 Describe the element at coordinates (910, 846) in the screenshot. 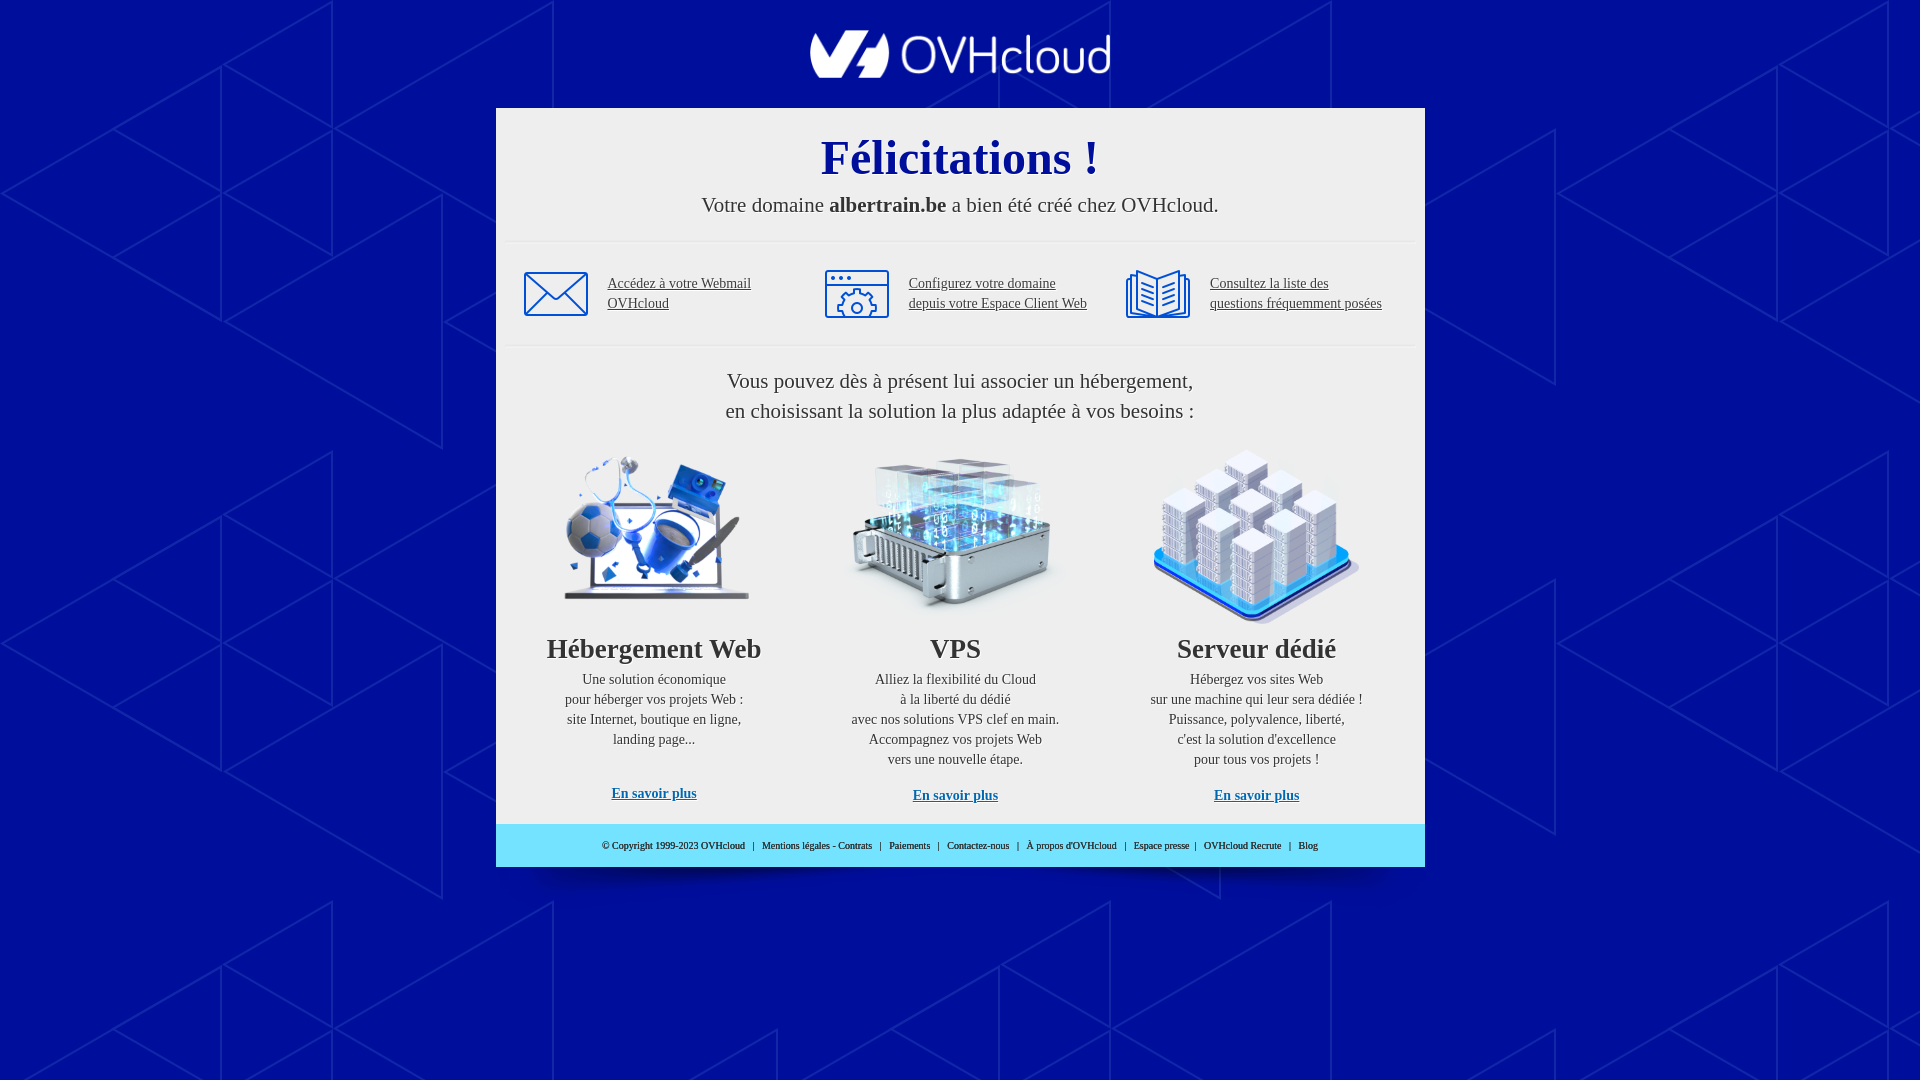

I see `Paiements` at that location.